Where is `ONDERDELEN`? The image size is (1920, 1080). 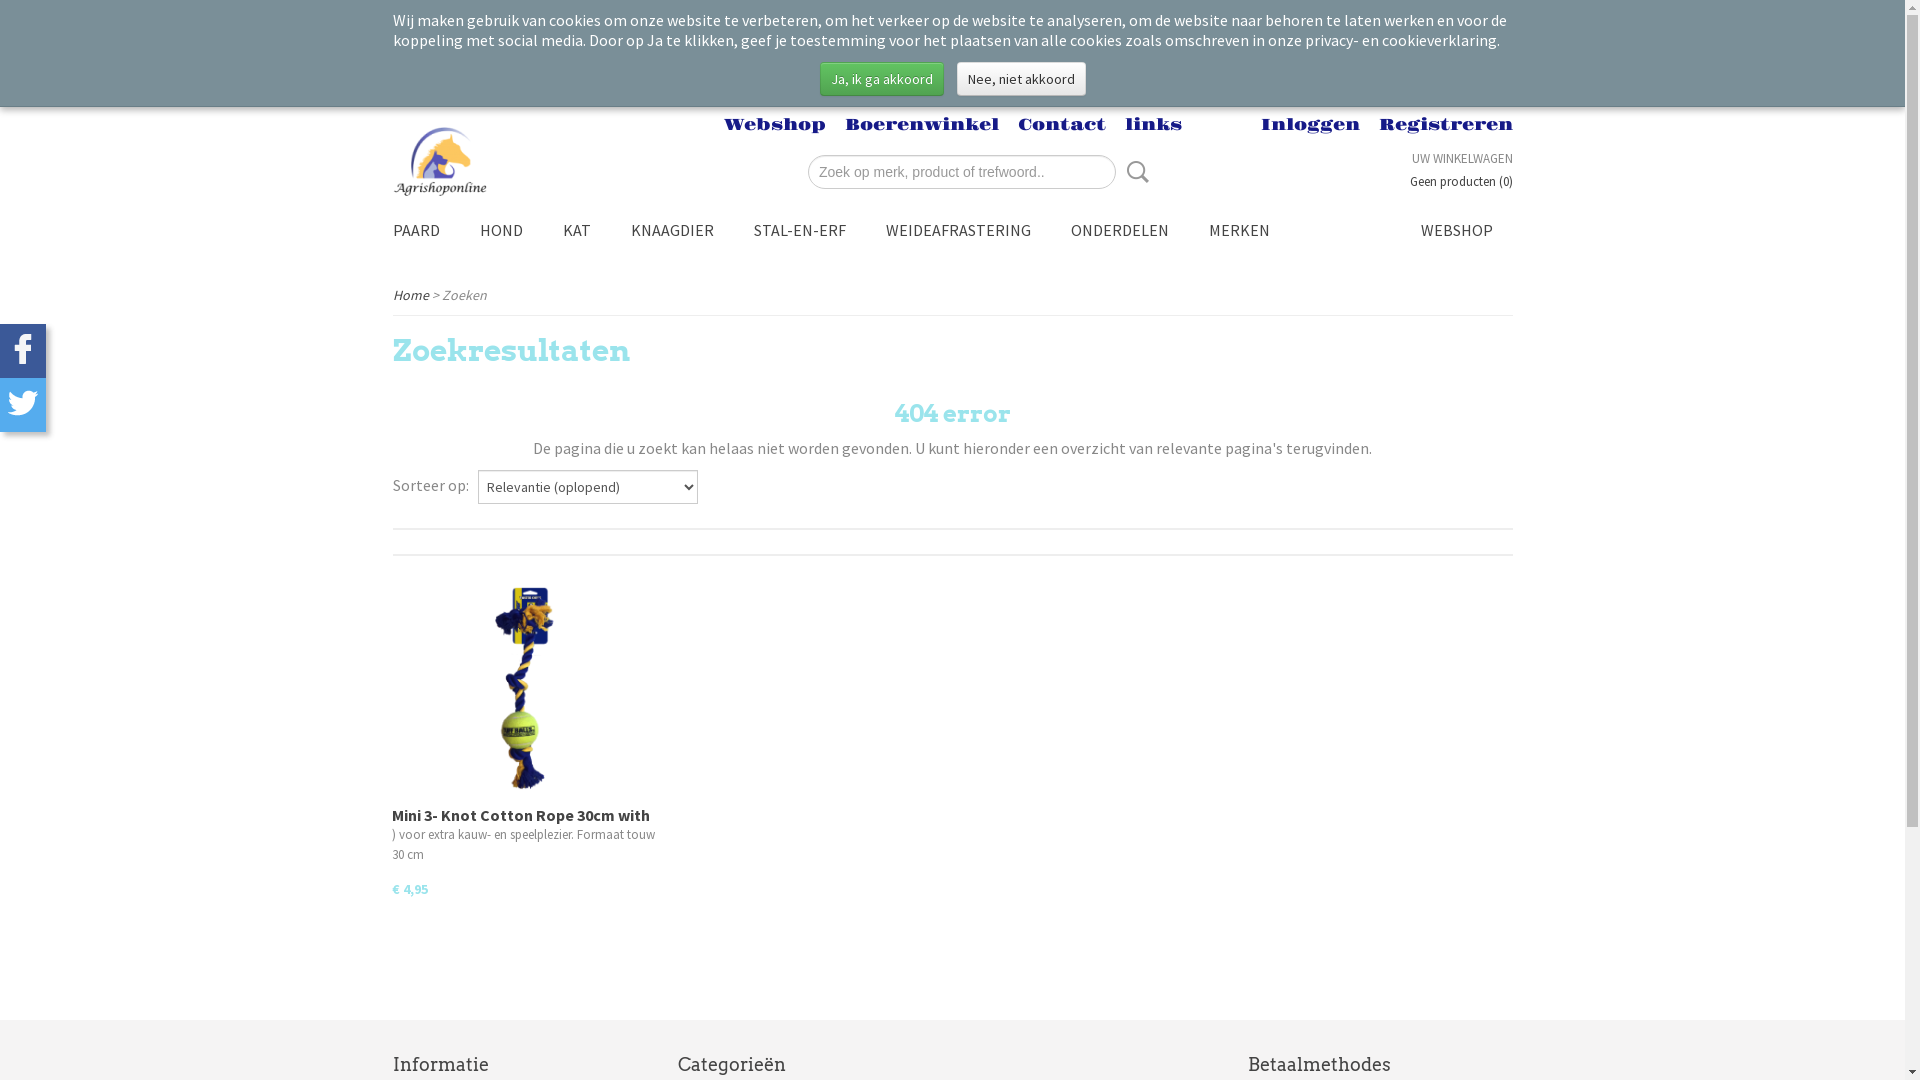 ONDERDELEN is located at coordinates (1119, 230).